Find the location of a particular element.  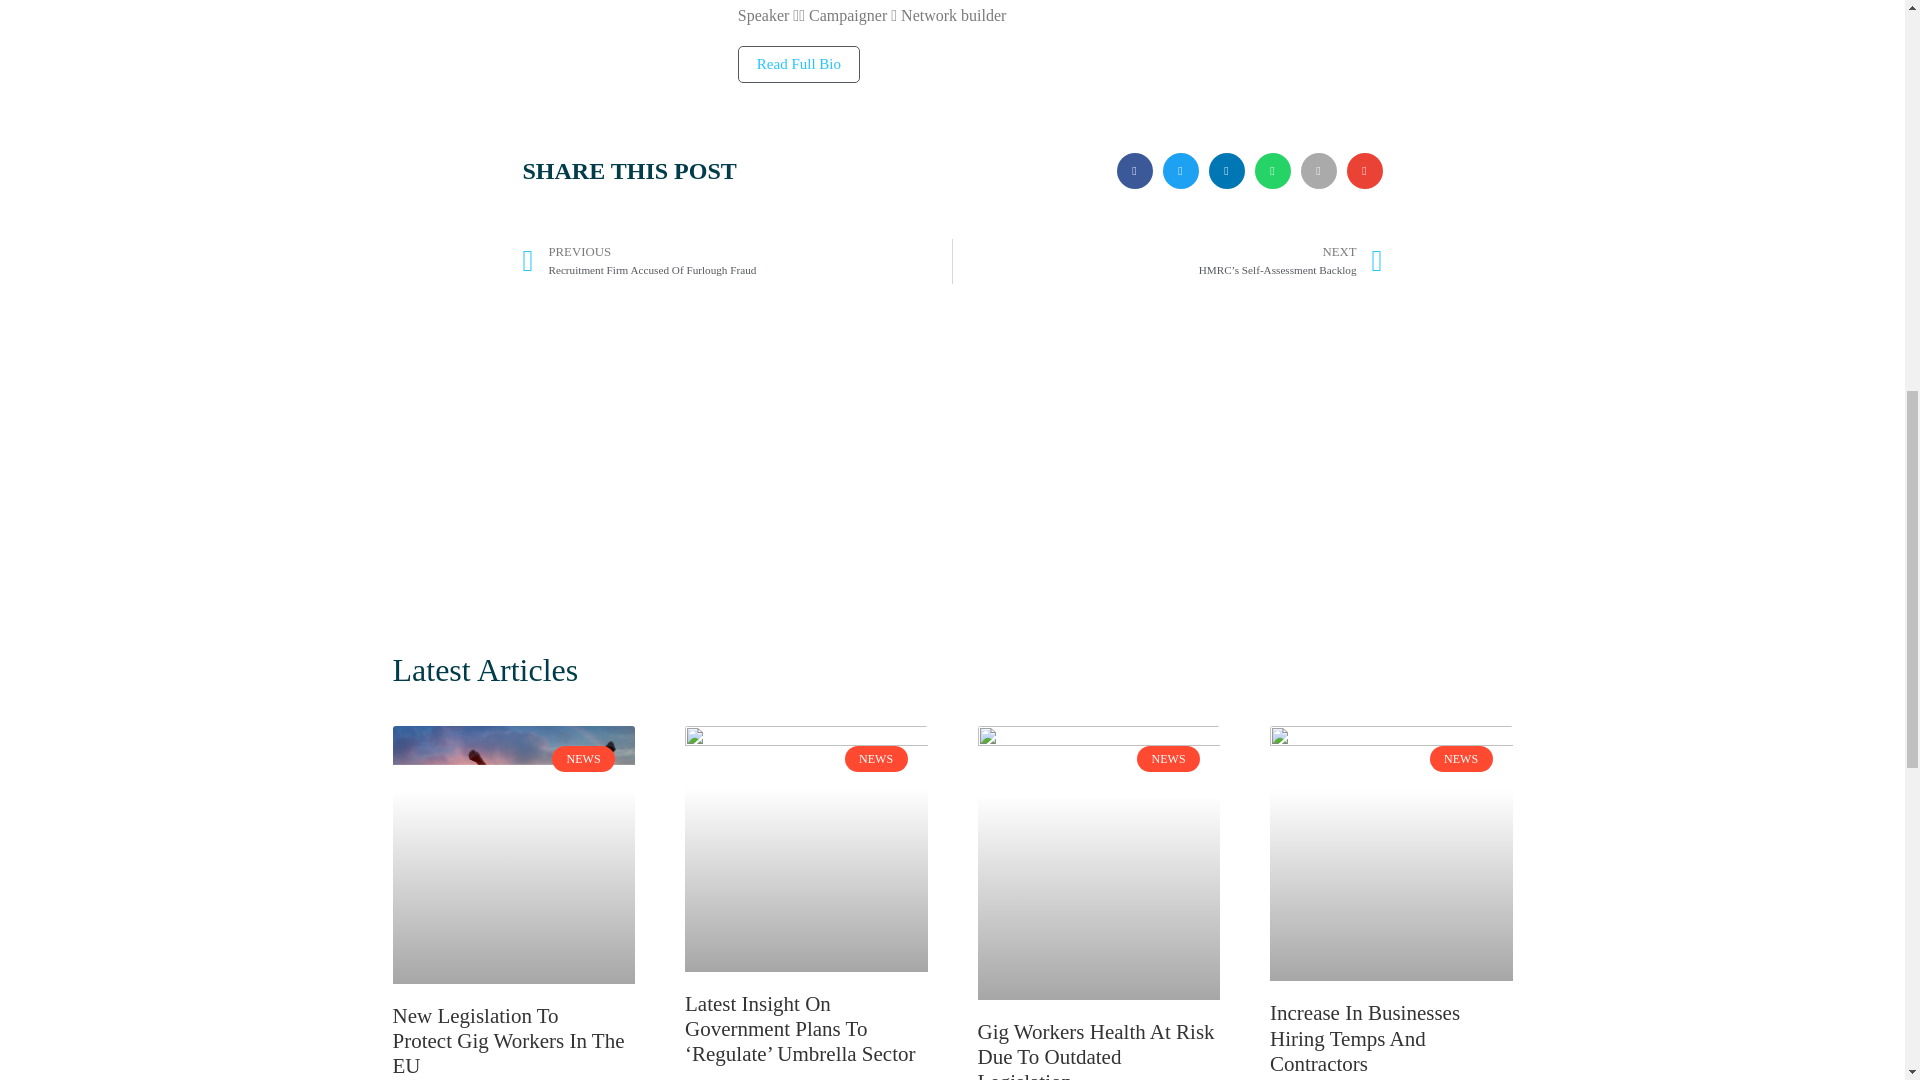

Read Full Bio is located at coordinates (798, 64).